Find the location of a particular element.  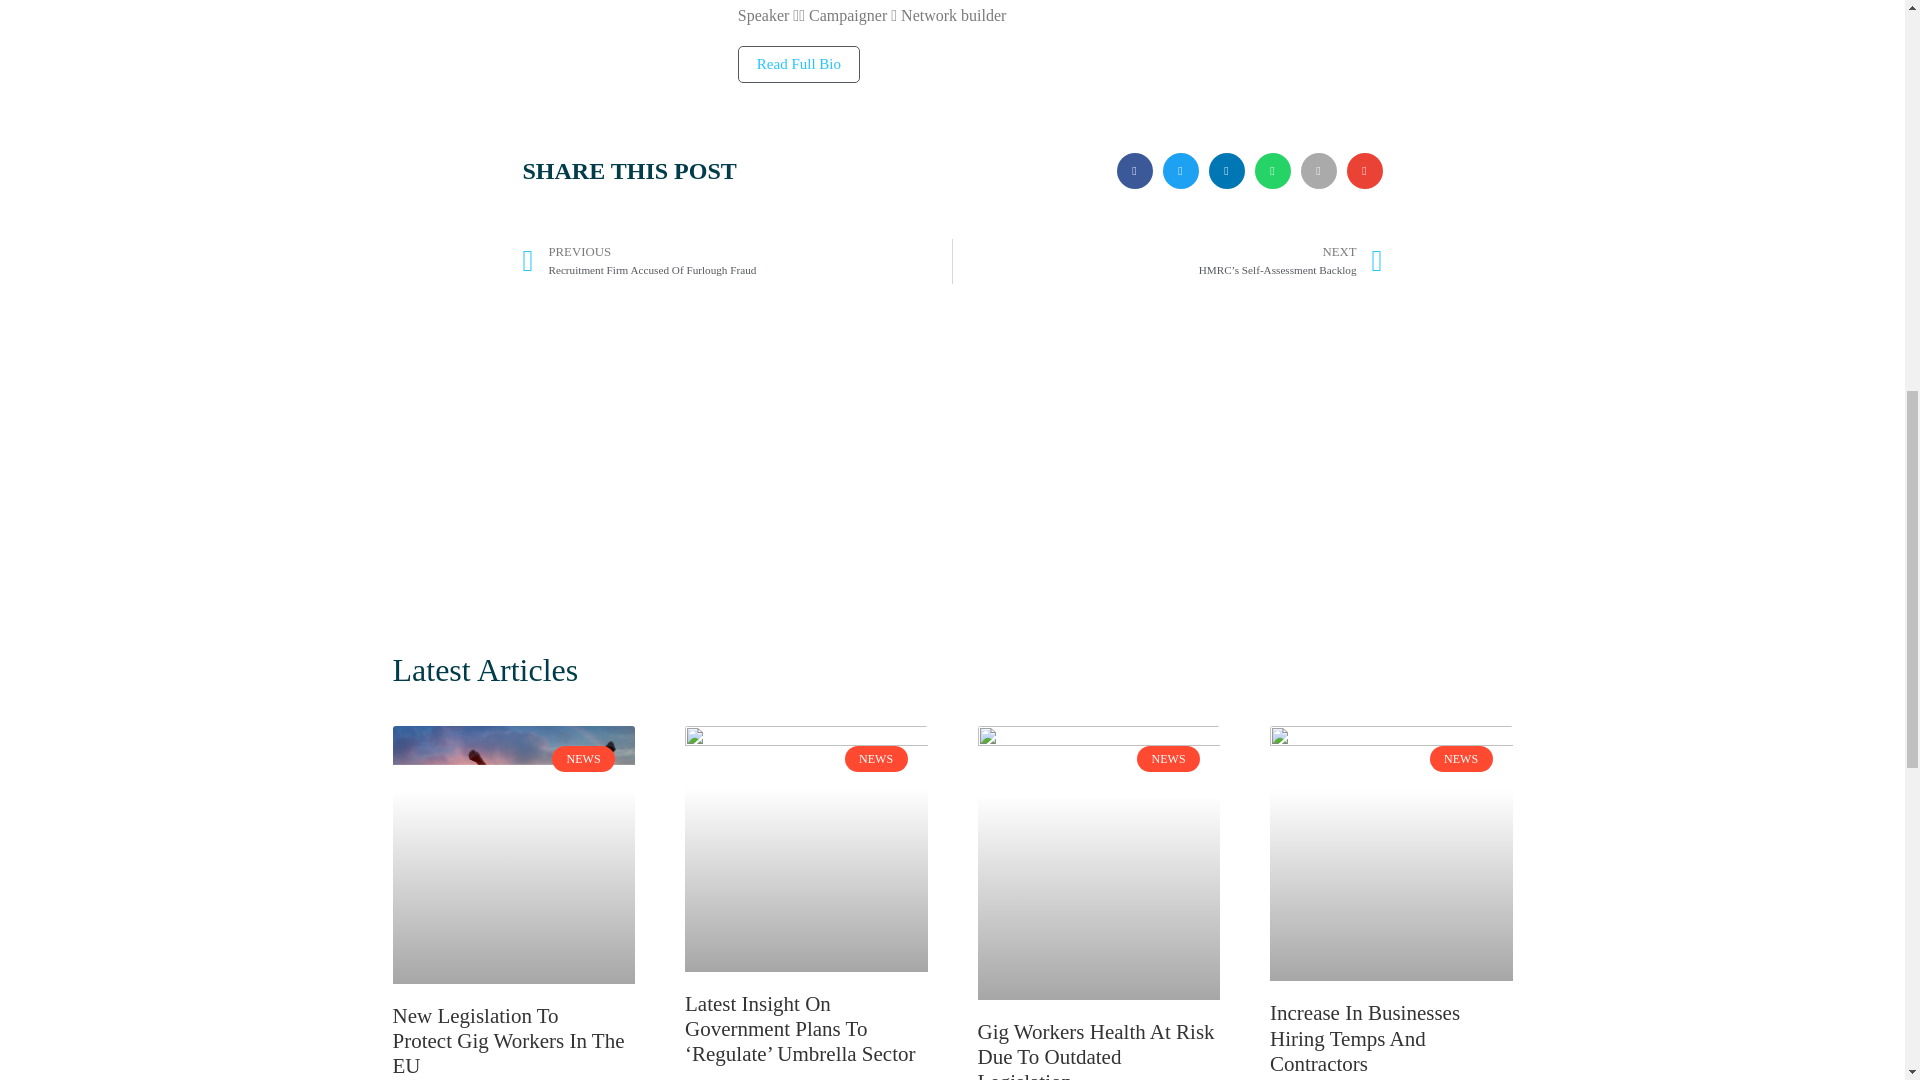

Read Full Bio is located at coordinates (798, 64).